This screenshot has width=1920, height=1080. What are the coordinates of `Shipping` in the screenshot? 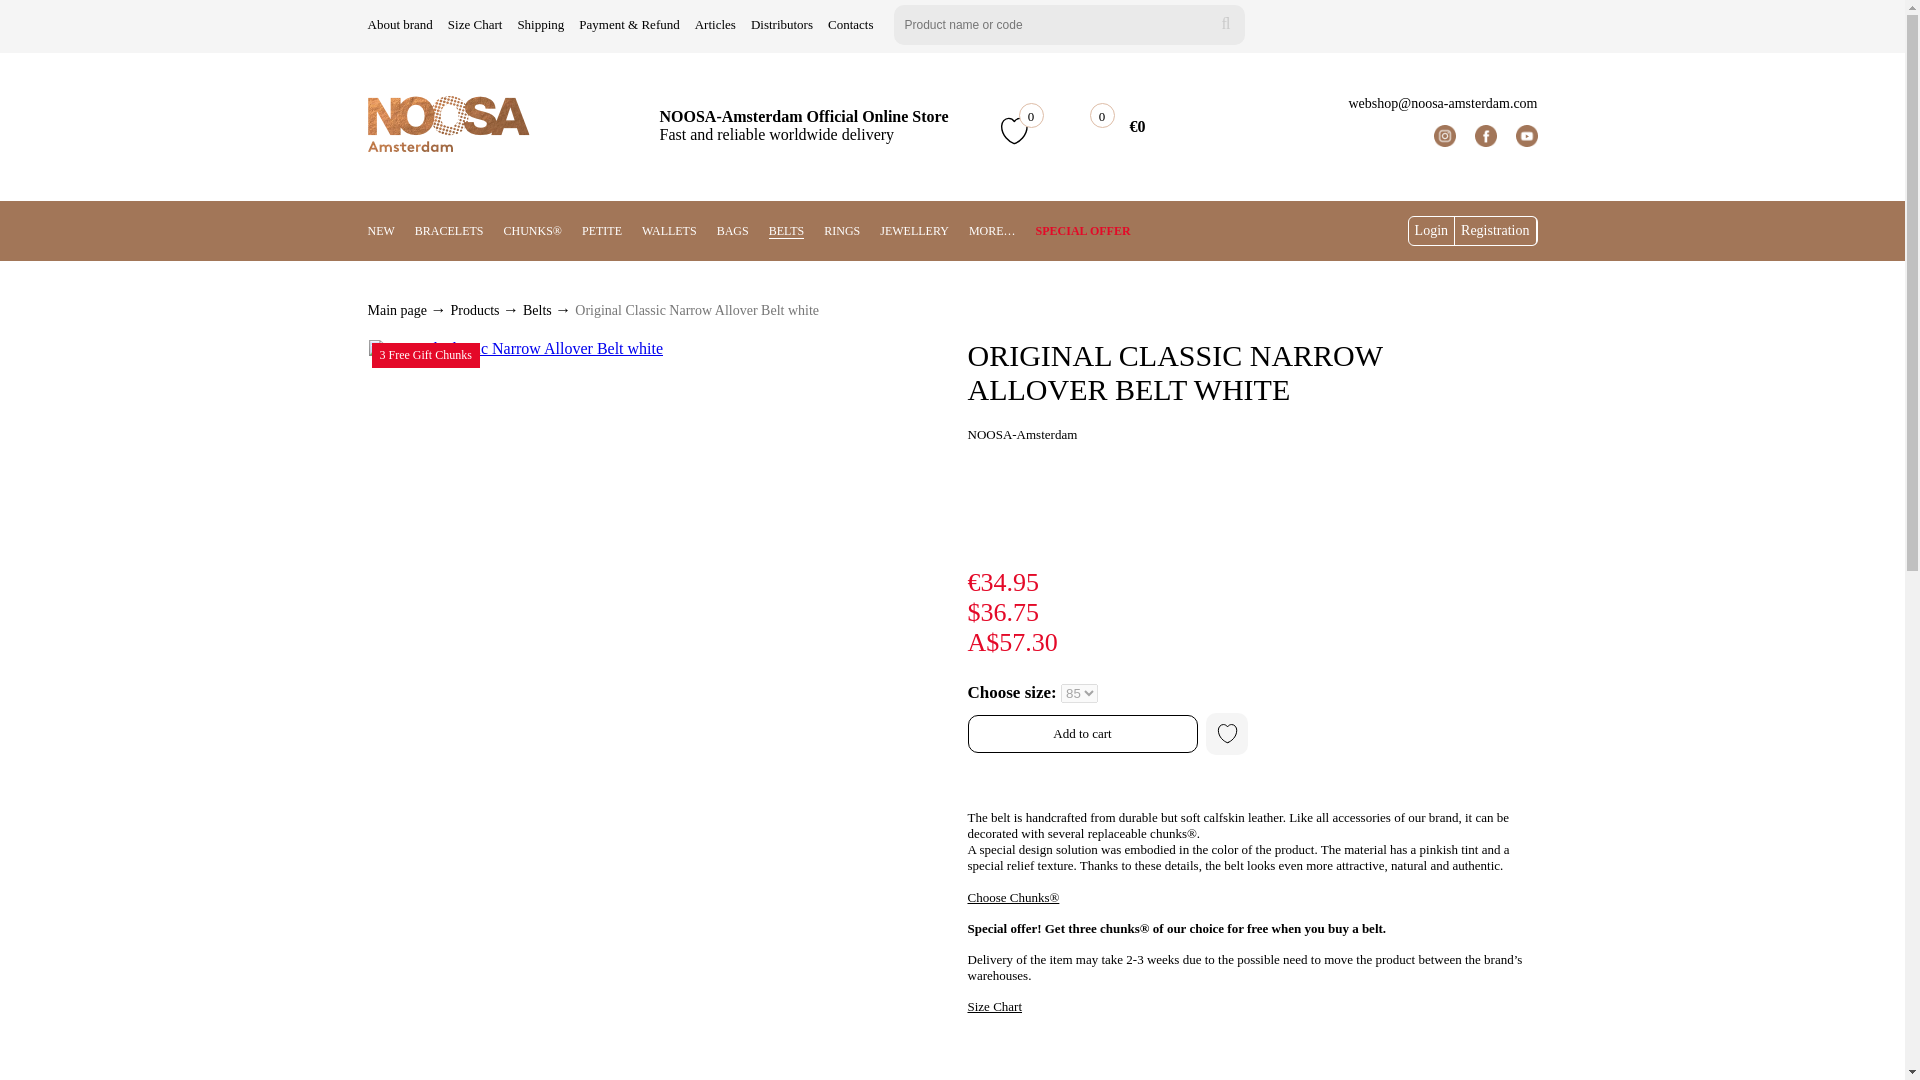 It's located at (540, 24).